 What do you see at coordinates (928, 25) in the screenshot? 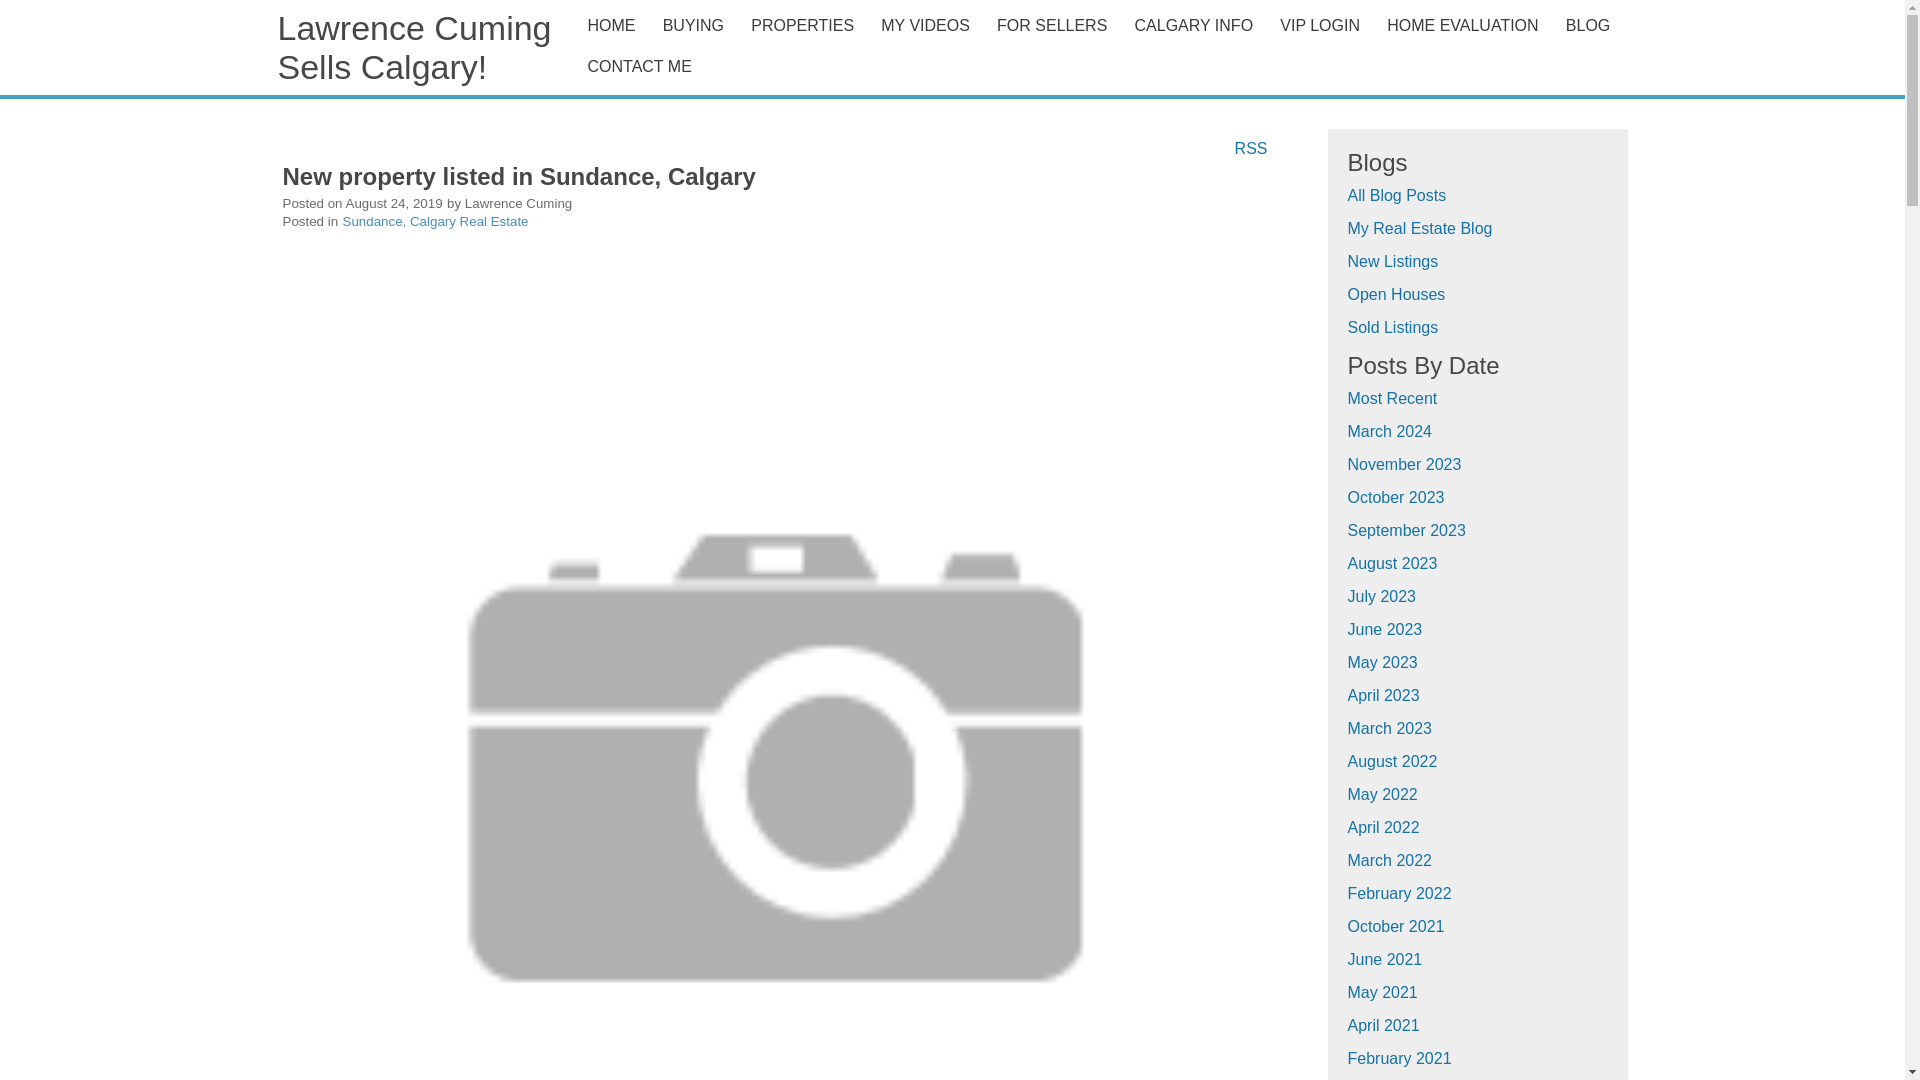
I see `MY VIDEOS` at bounding box center [928, 25].